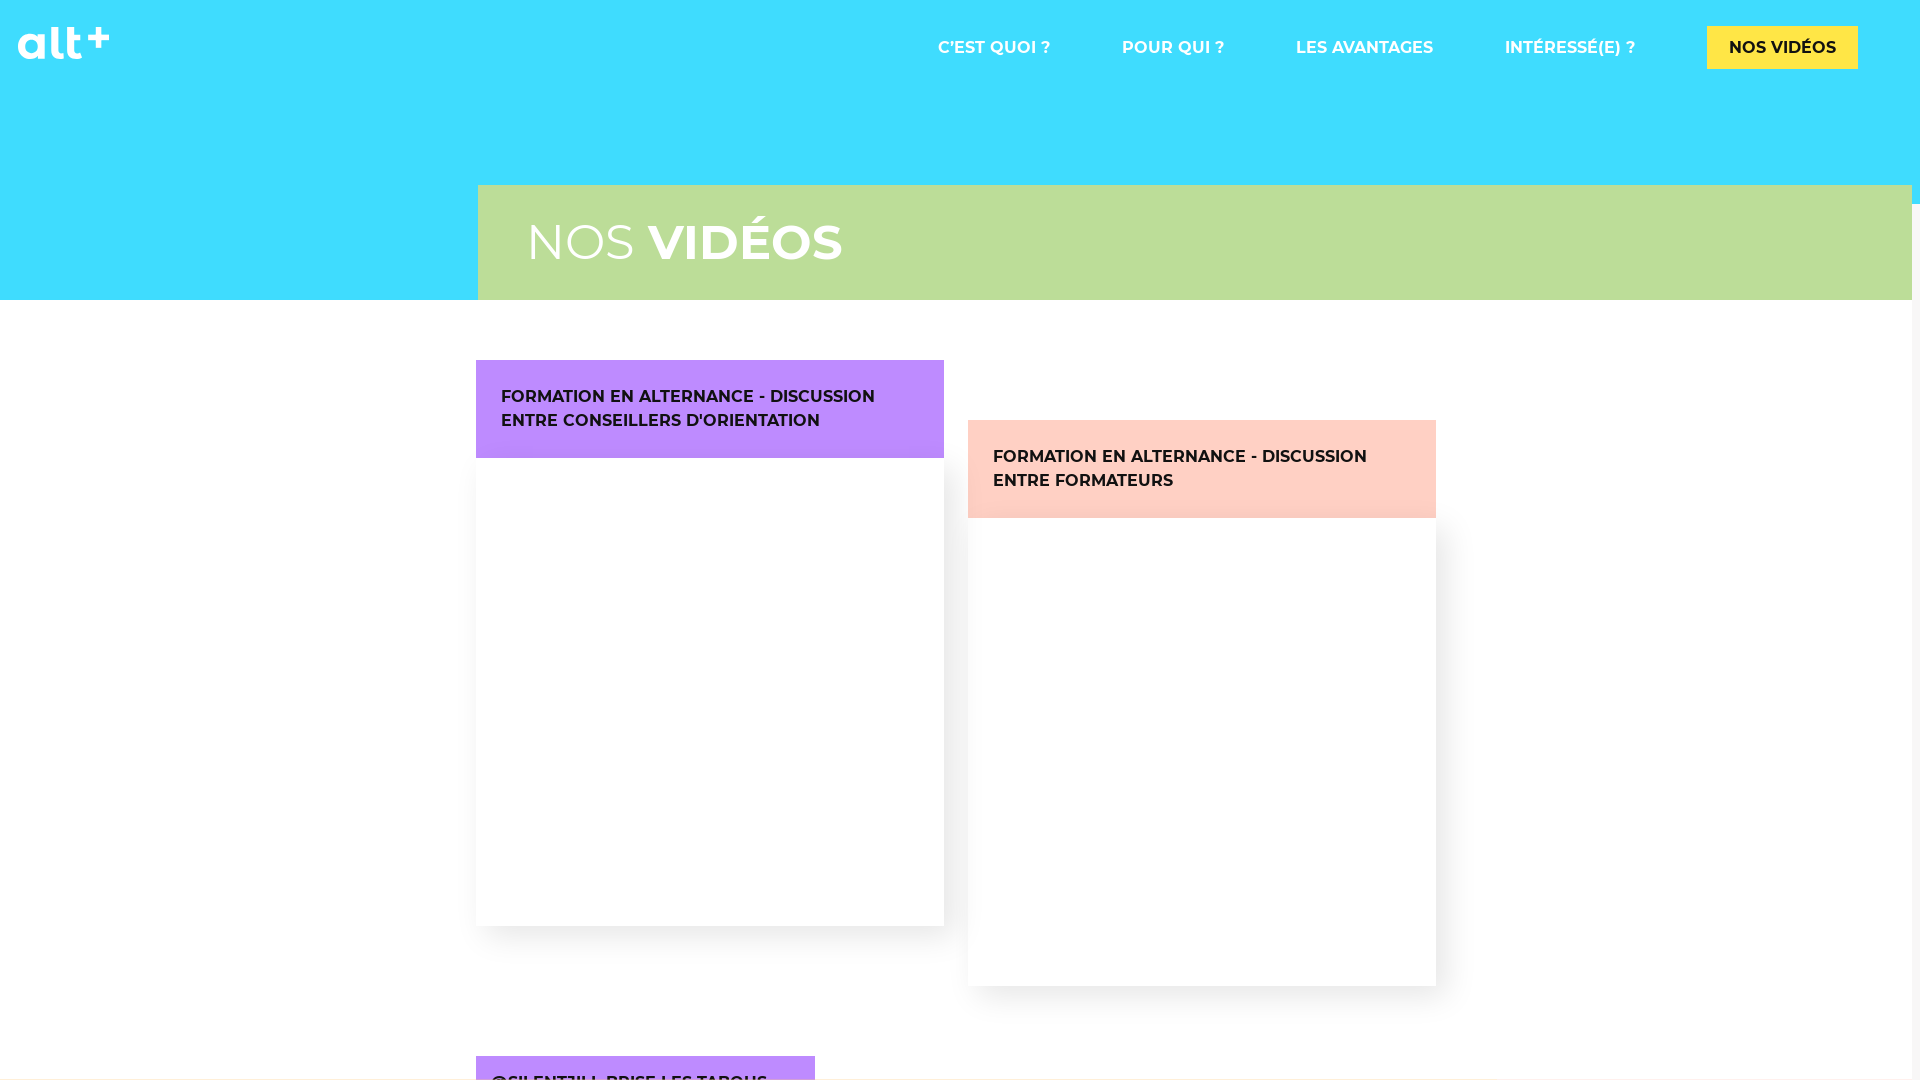  Describe the element at coordinates (1364, 48) in the screenshot. I see `LES AVANTAGES` at that location.